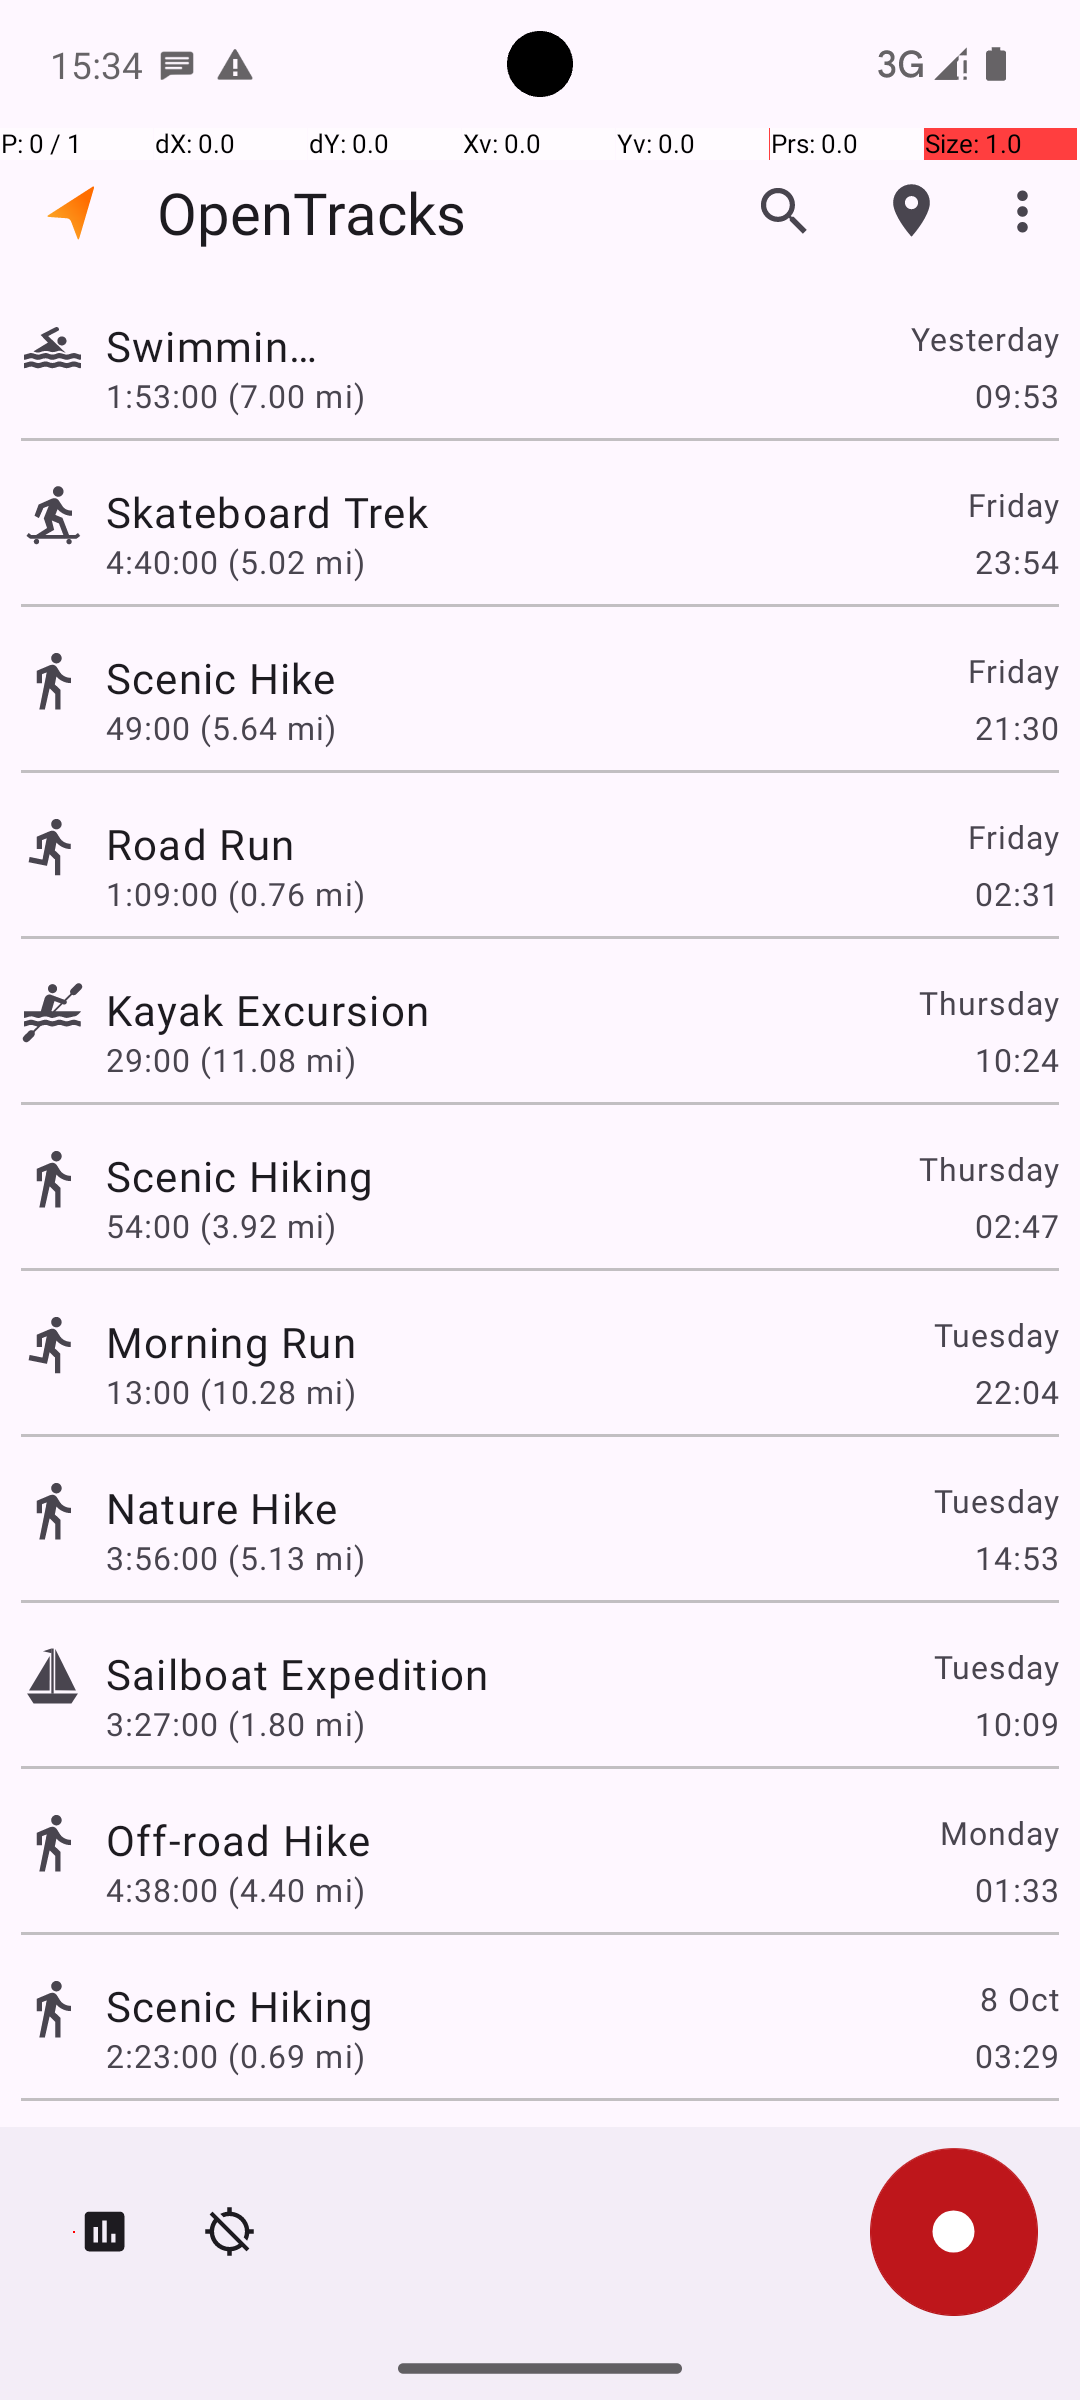  What do you see at coordinates (1016, 728) in the screenshot?
I see `21:30` at bounding box center [1016, 728].